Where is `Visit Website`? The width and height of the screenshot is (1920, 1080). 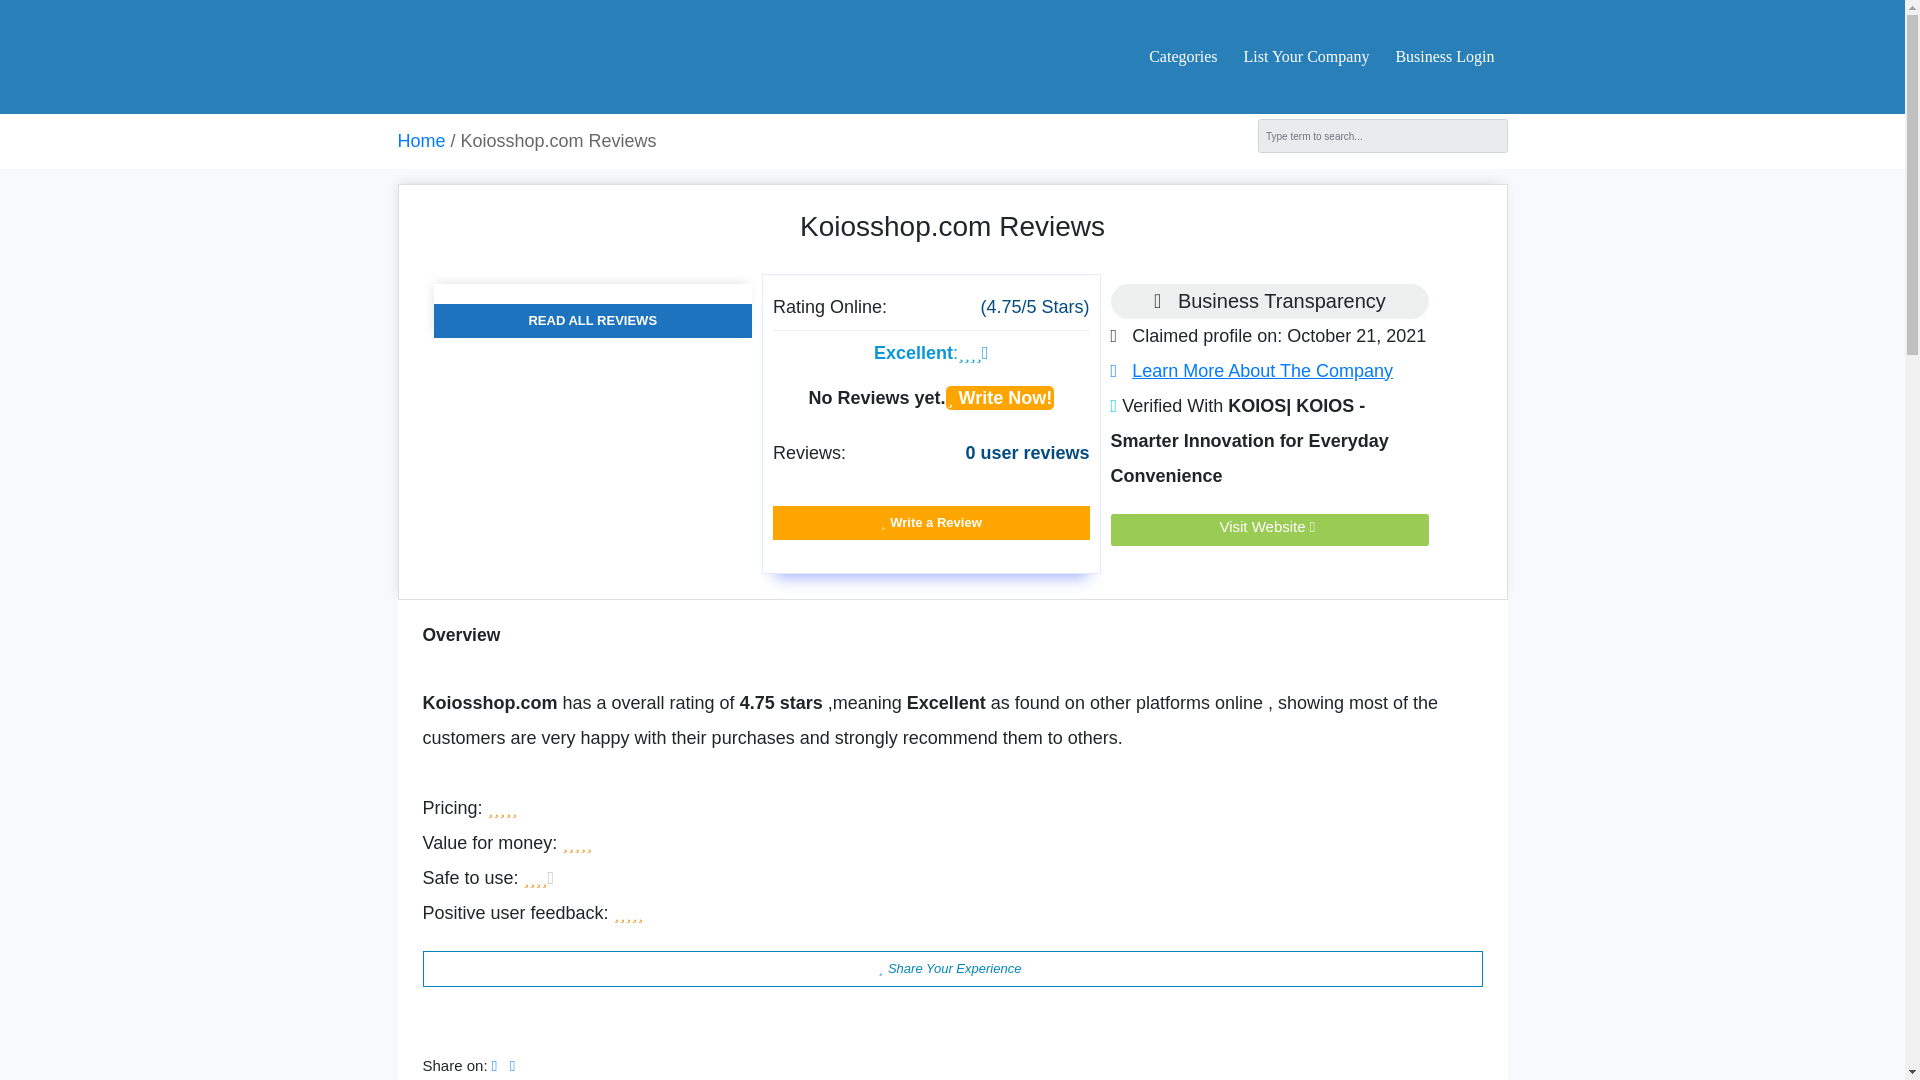
Visit Website is located at coordinates (1270, 526).